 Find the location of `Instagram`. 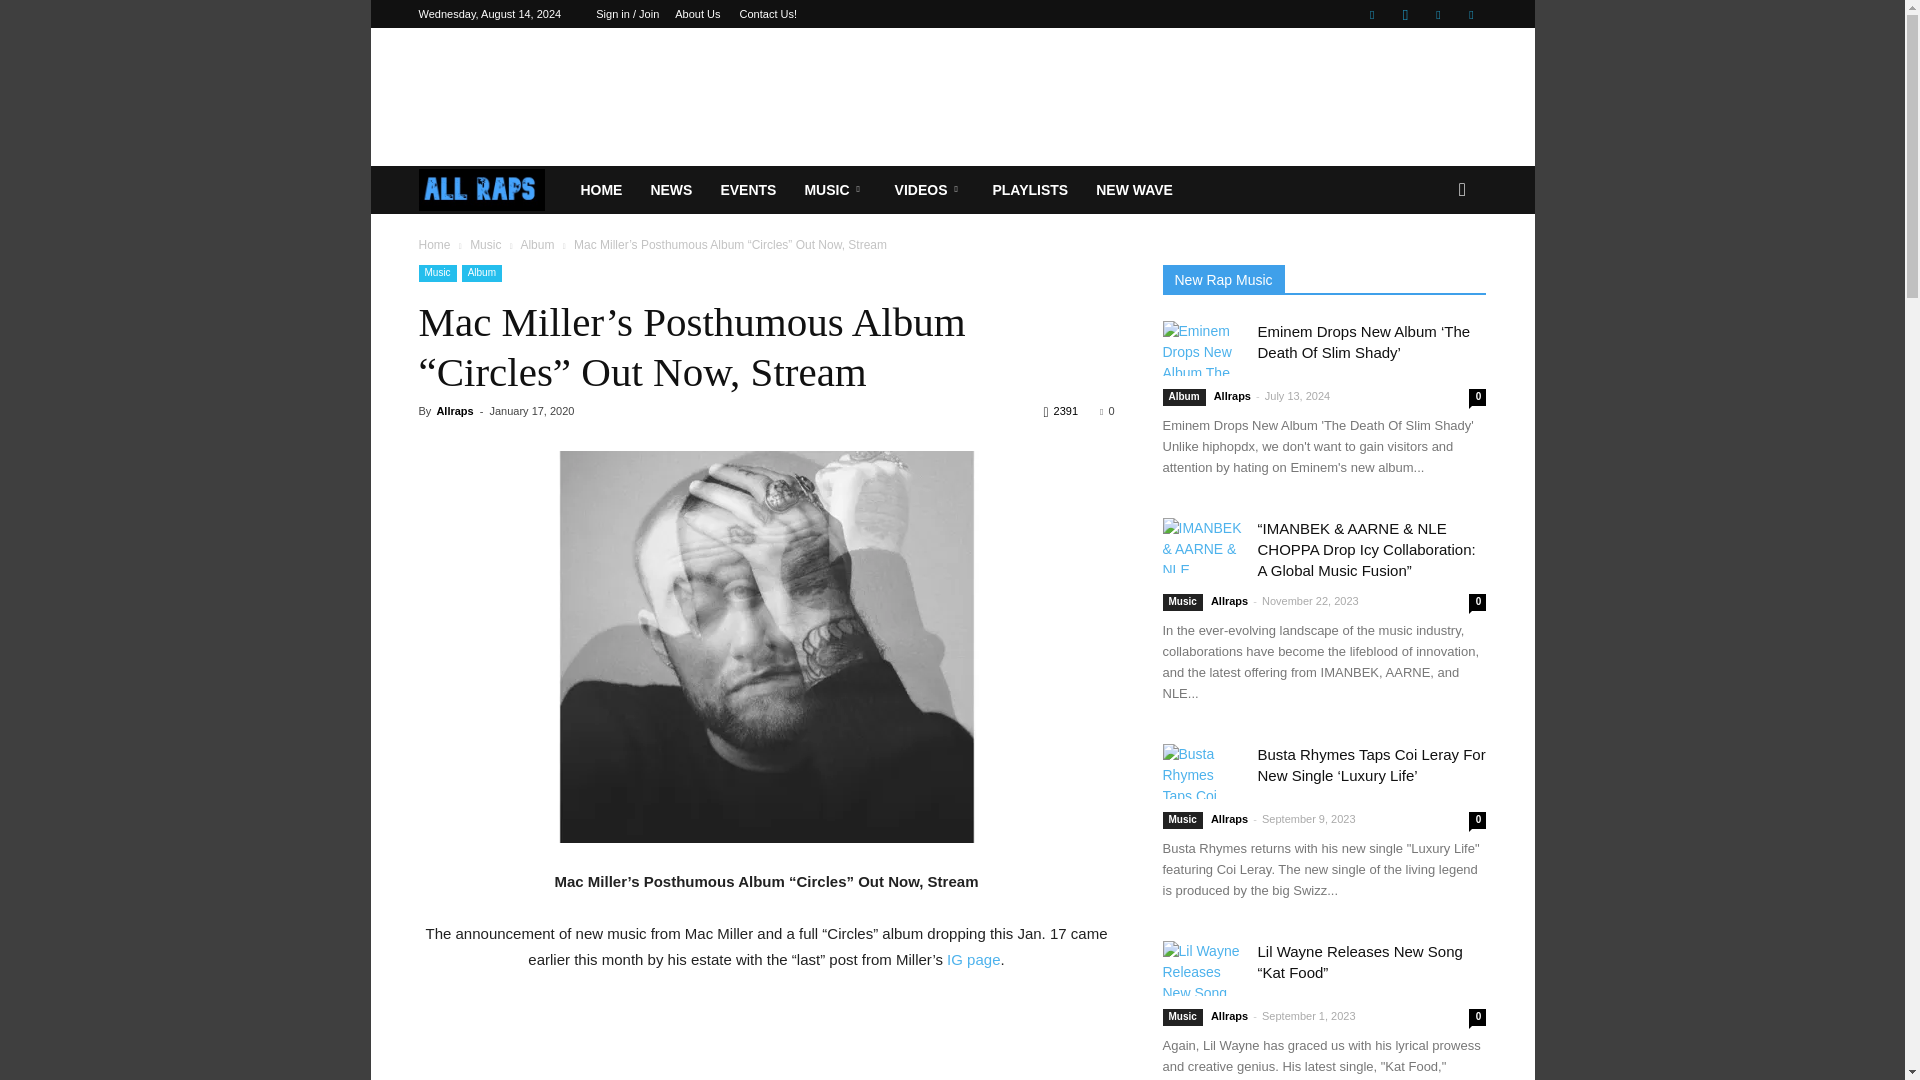

Instagram is located at coordinates (1405, 14).